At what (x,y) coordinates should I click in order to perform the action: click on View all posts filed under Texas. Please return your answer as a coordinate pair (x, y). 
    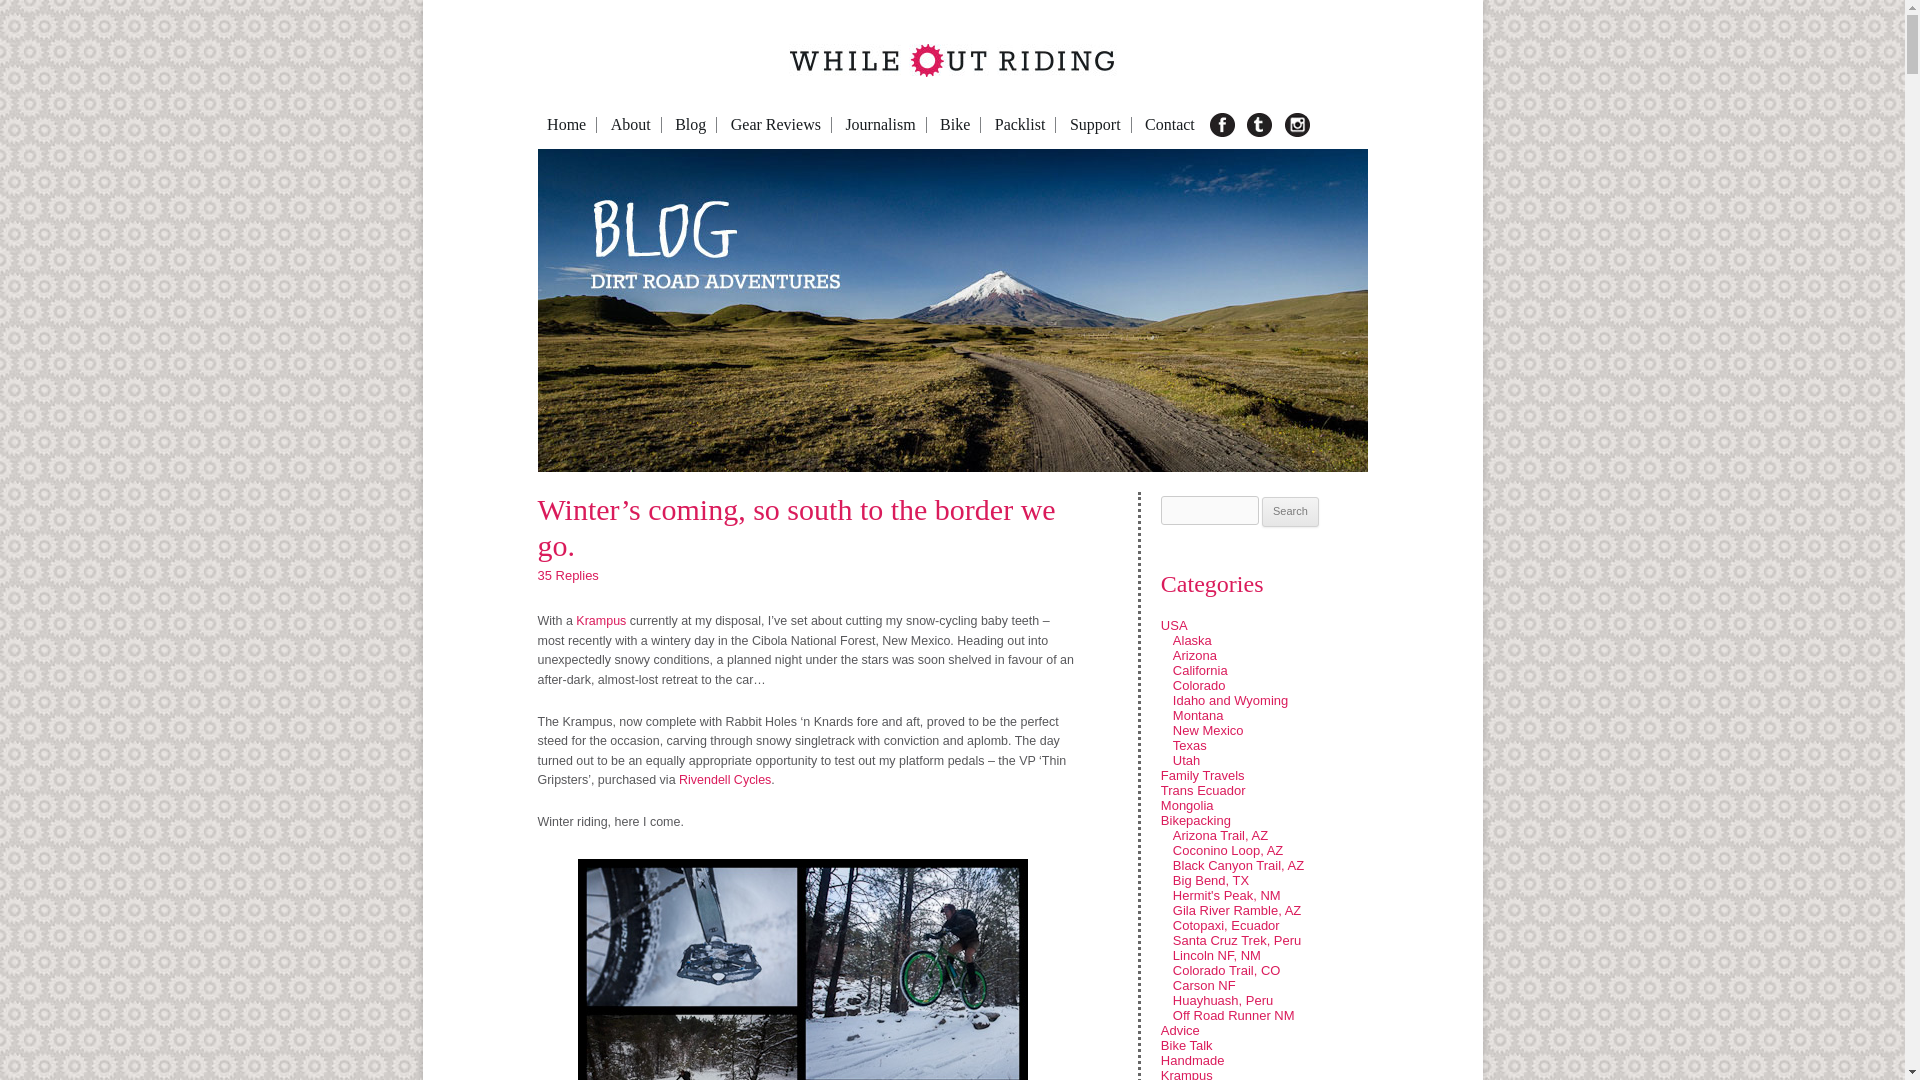
    Looking at the image, I should click on (1190, 744).